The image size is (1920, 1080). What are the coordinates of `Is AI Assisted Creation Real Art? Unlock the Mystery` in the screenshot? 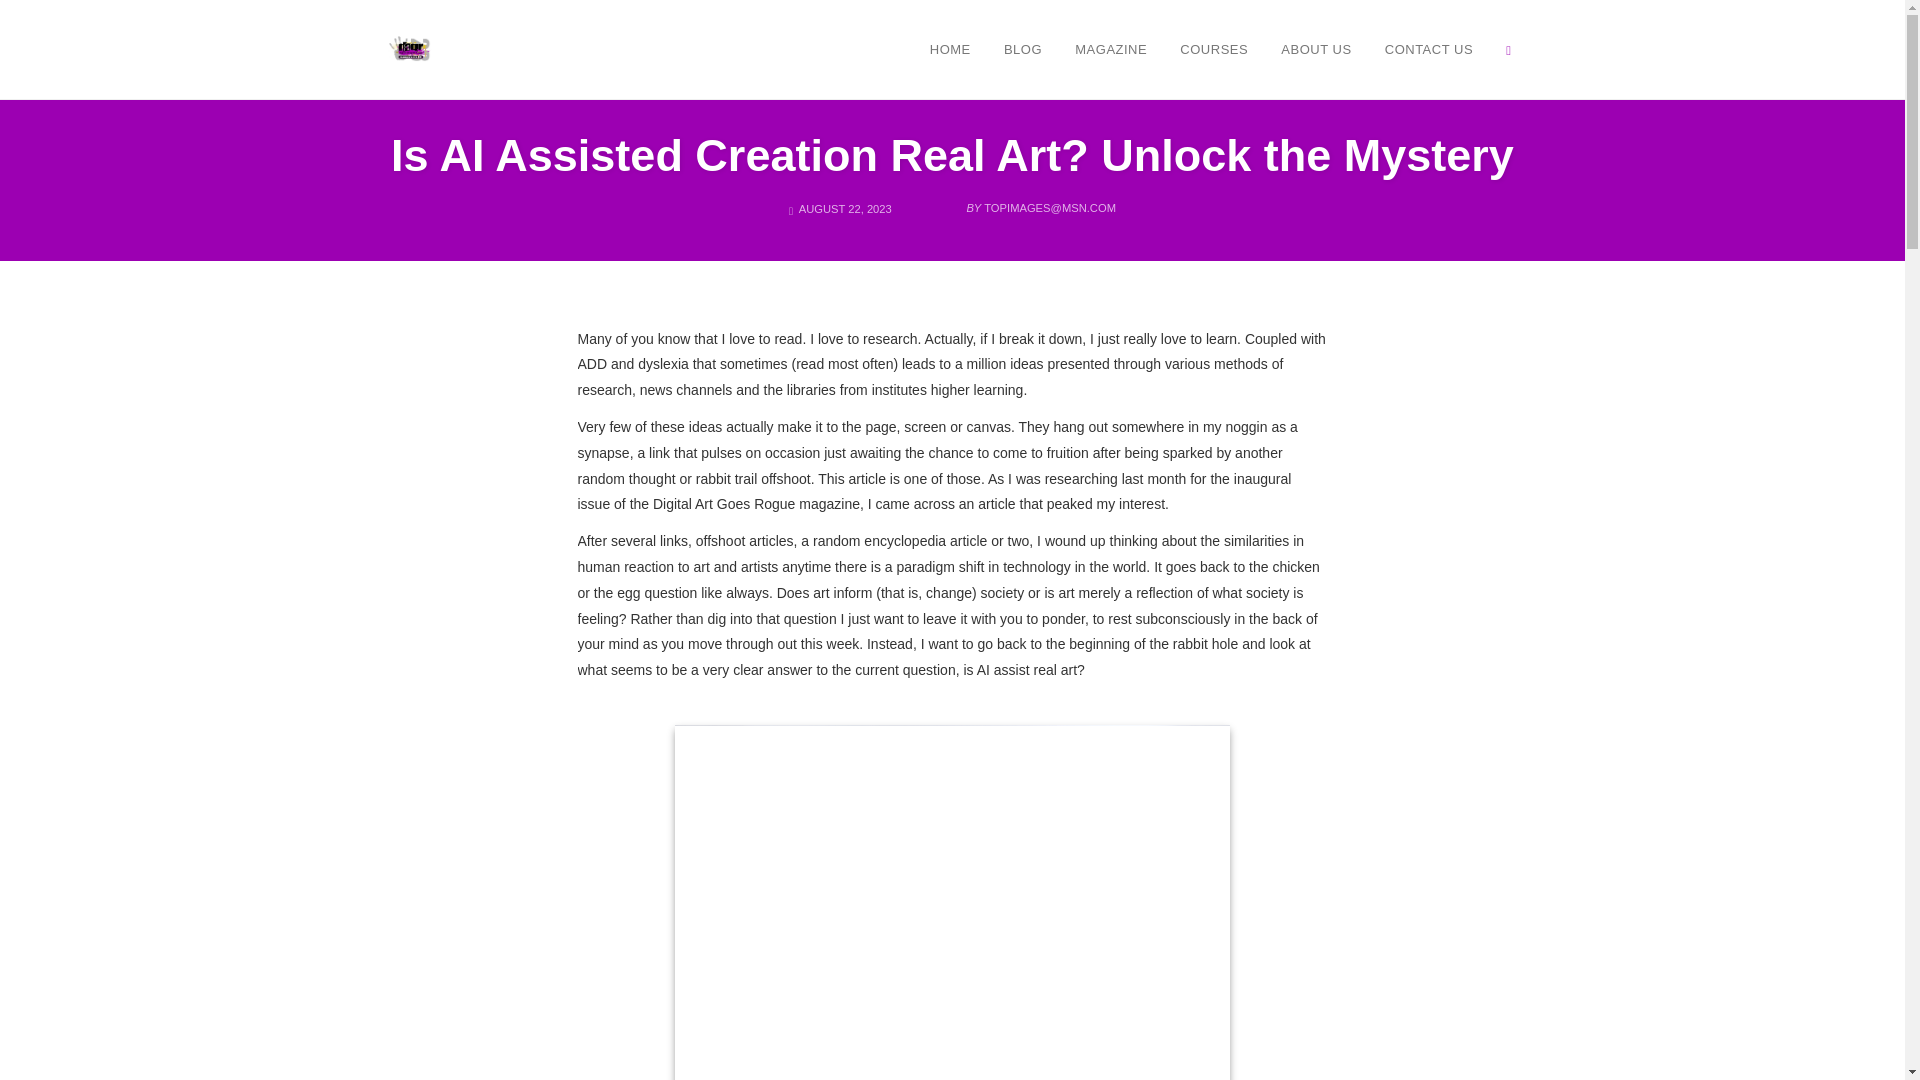 It's located at (952, 155).